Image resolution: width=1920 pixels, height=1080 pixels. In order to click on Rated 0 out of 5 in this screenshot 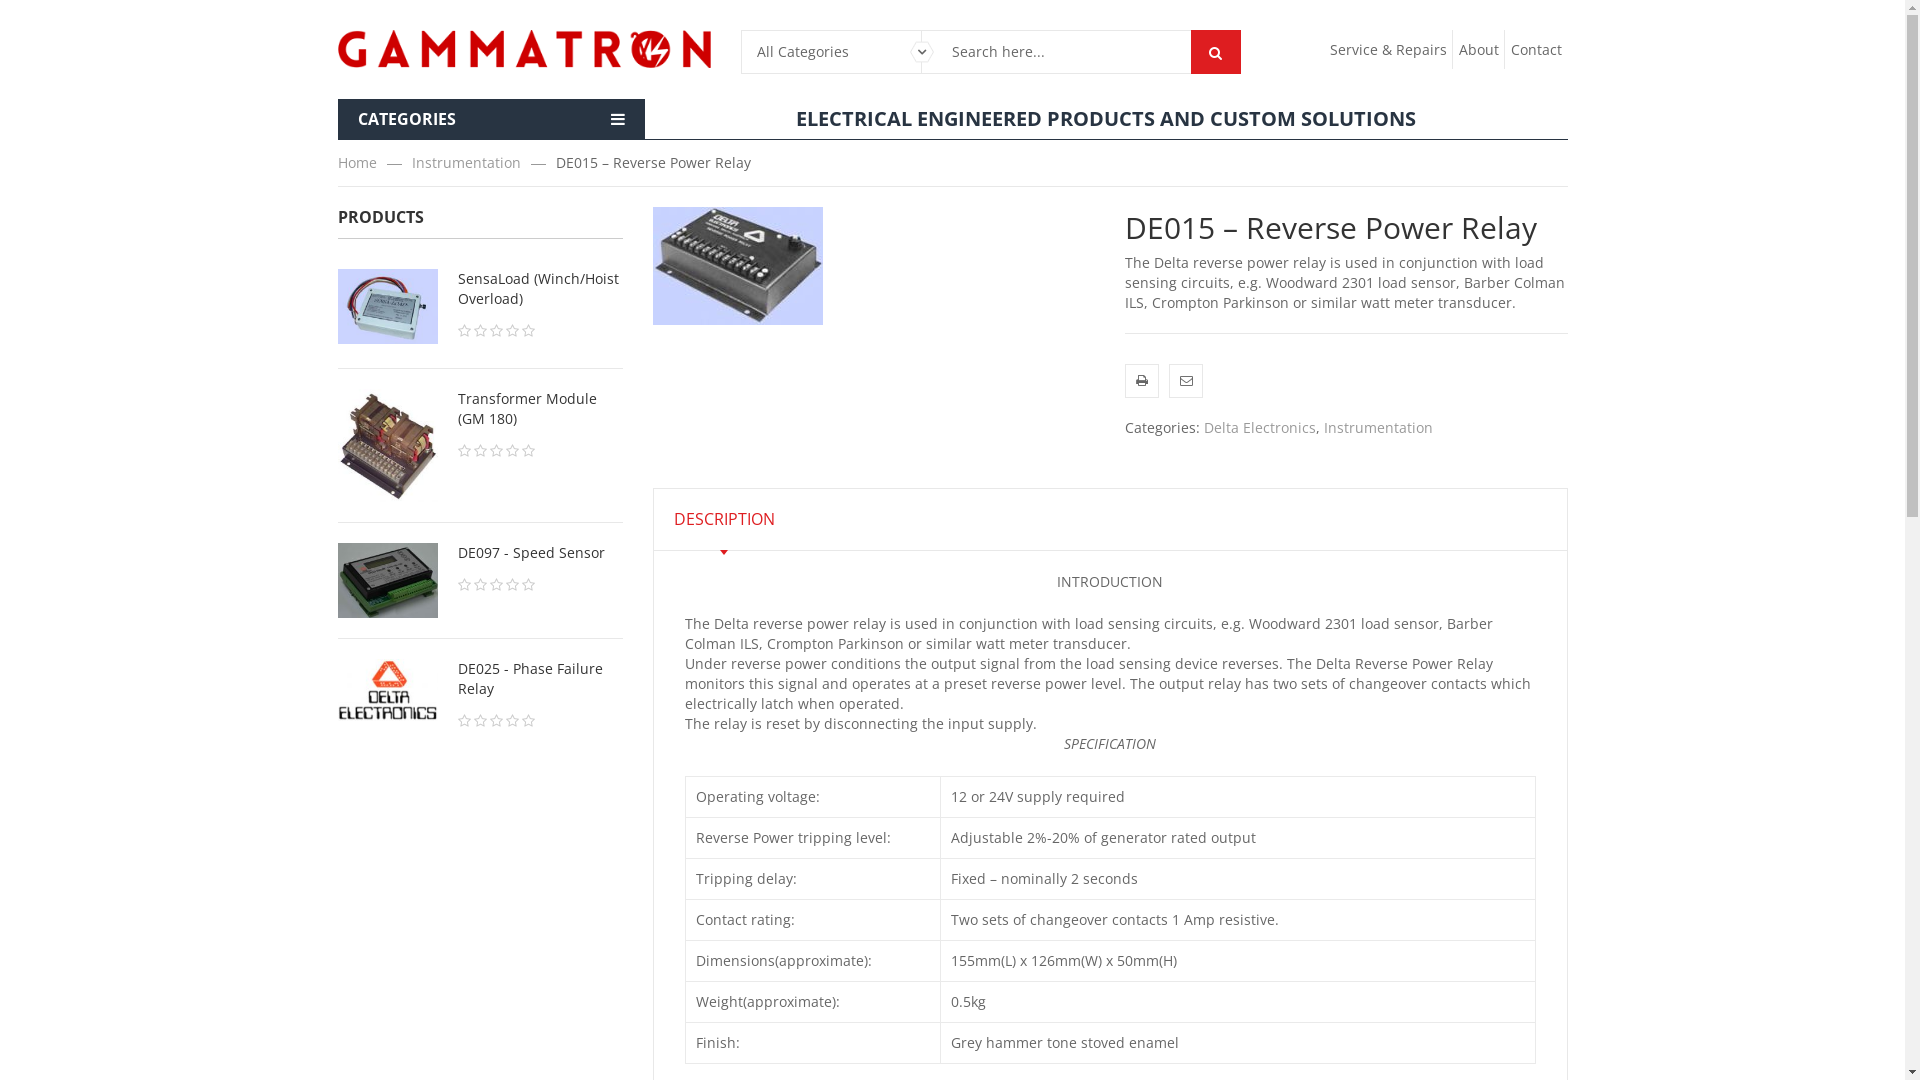, I will do `click(540, 331)`.